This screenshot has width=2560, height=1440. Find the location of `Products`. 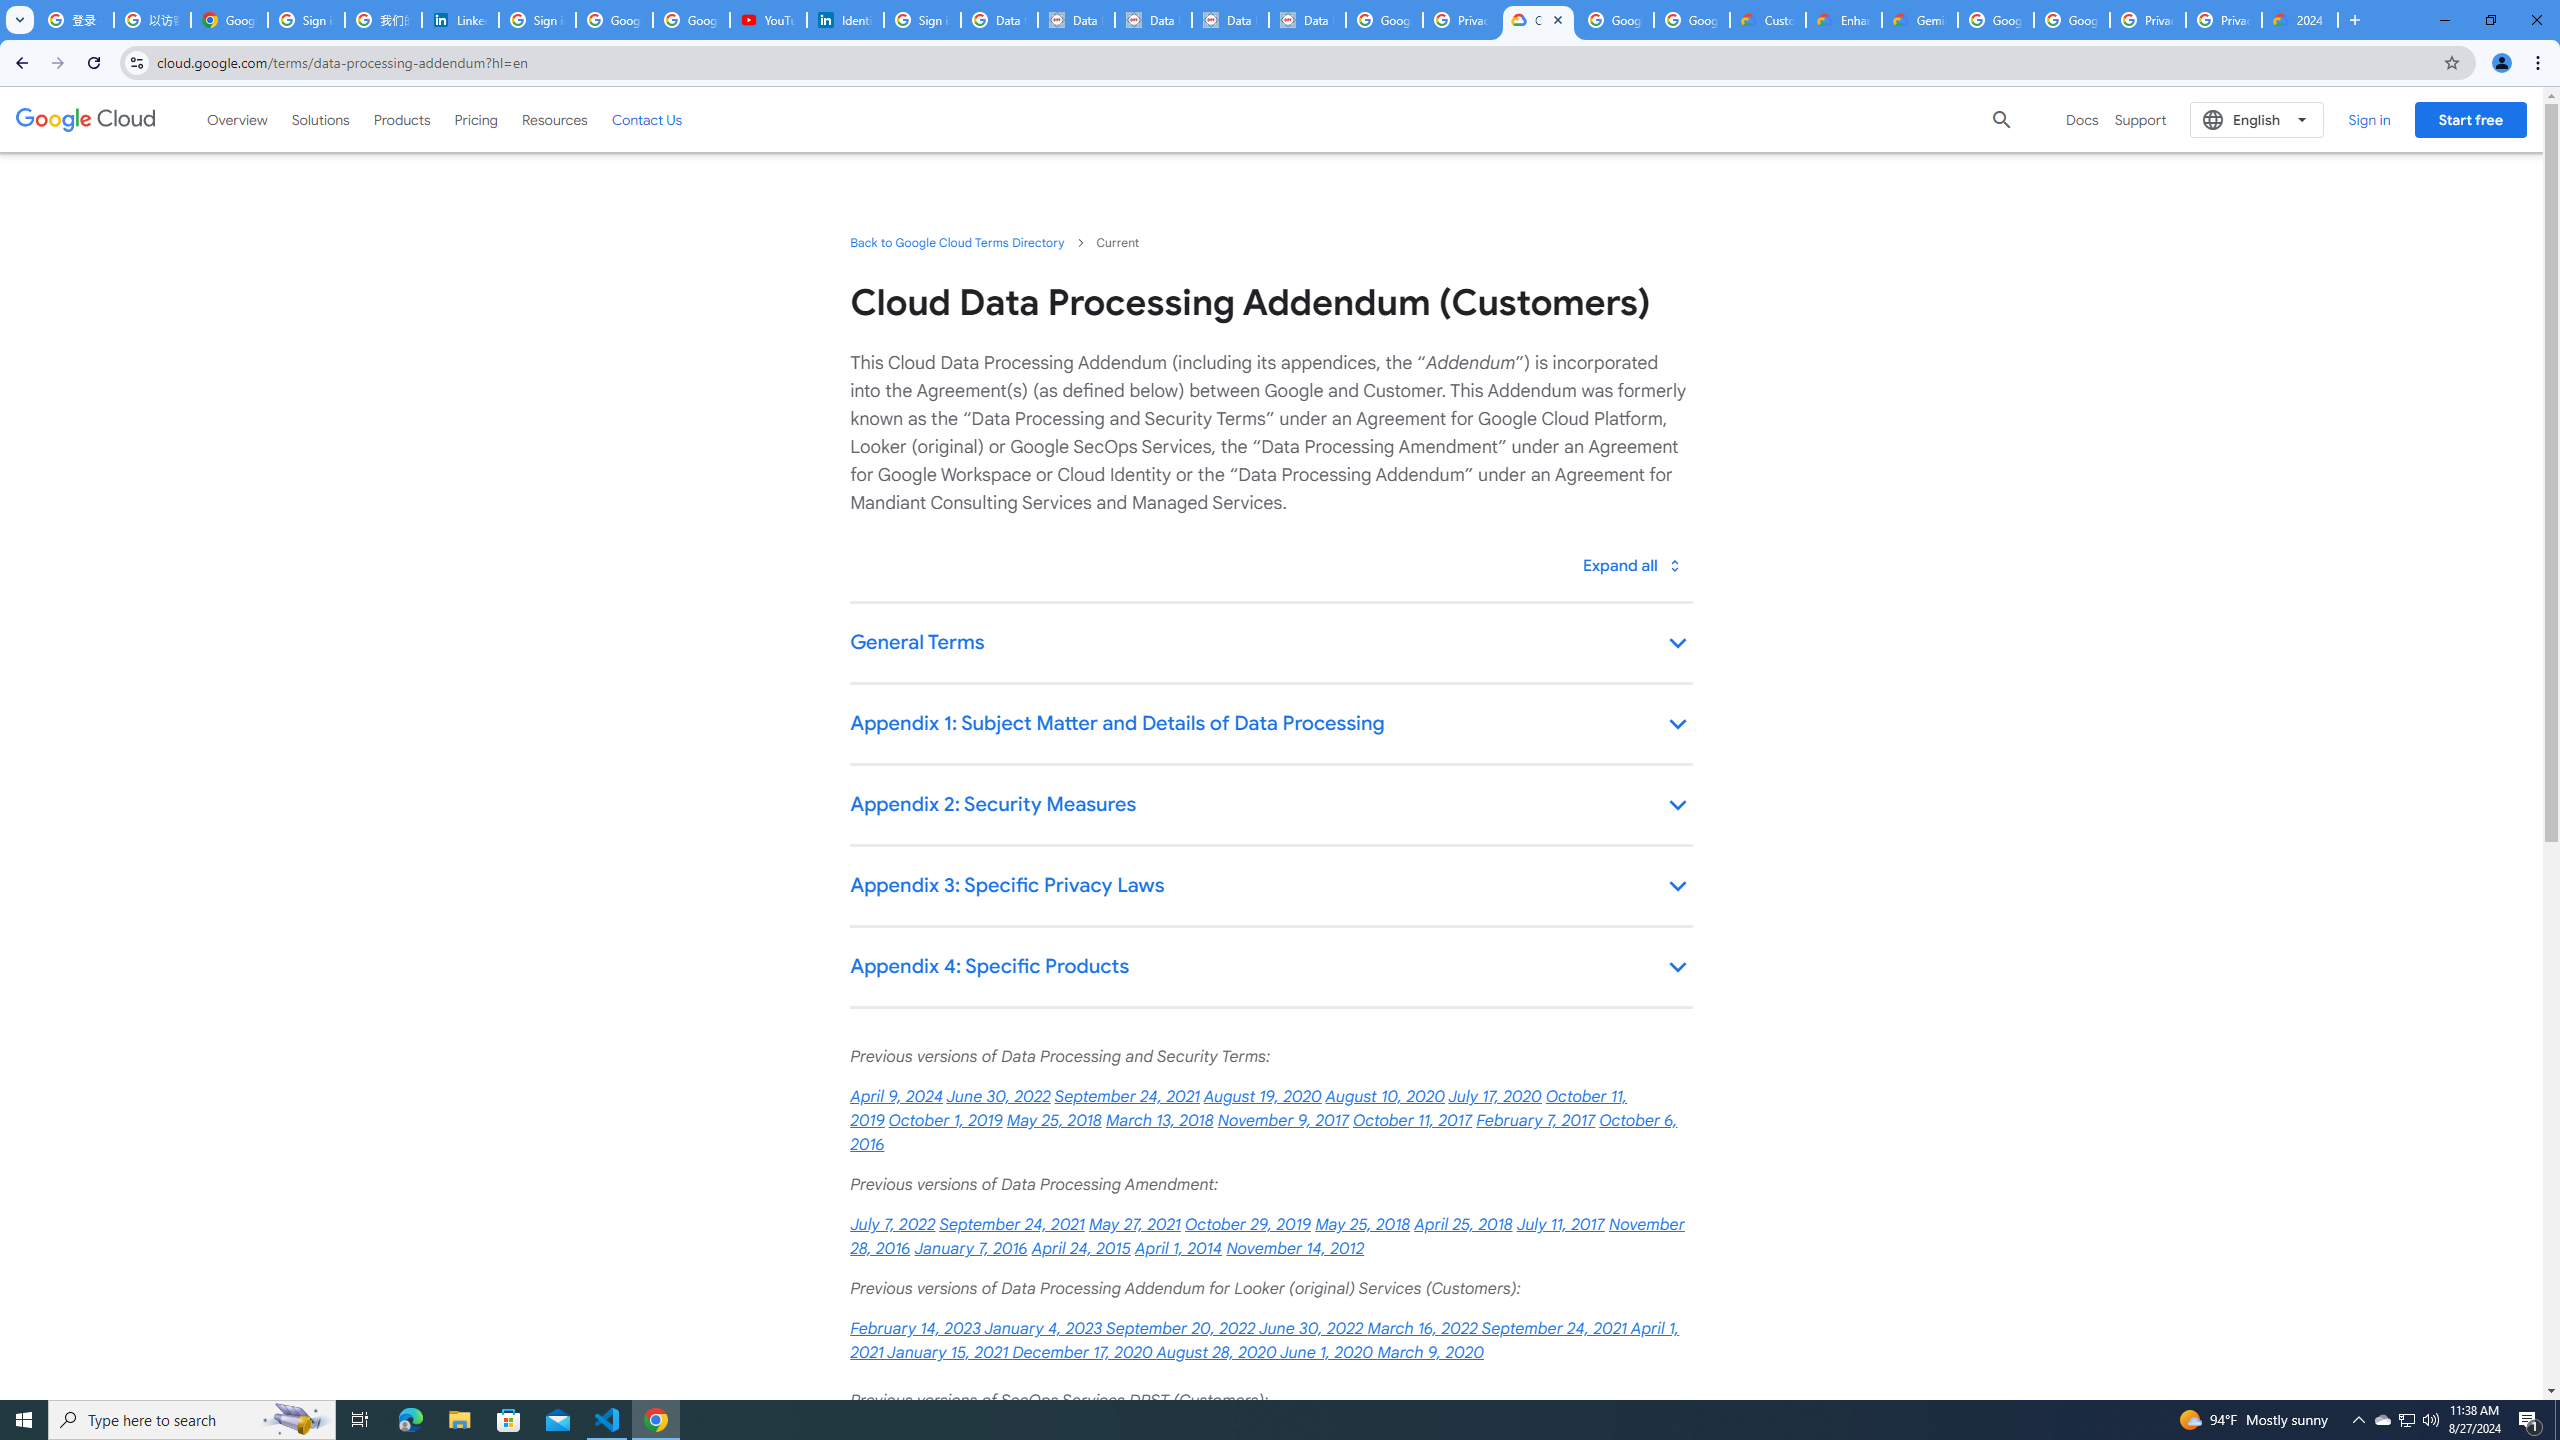

Products is located at coordinates (402, 119).